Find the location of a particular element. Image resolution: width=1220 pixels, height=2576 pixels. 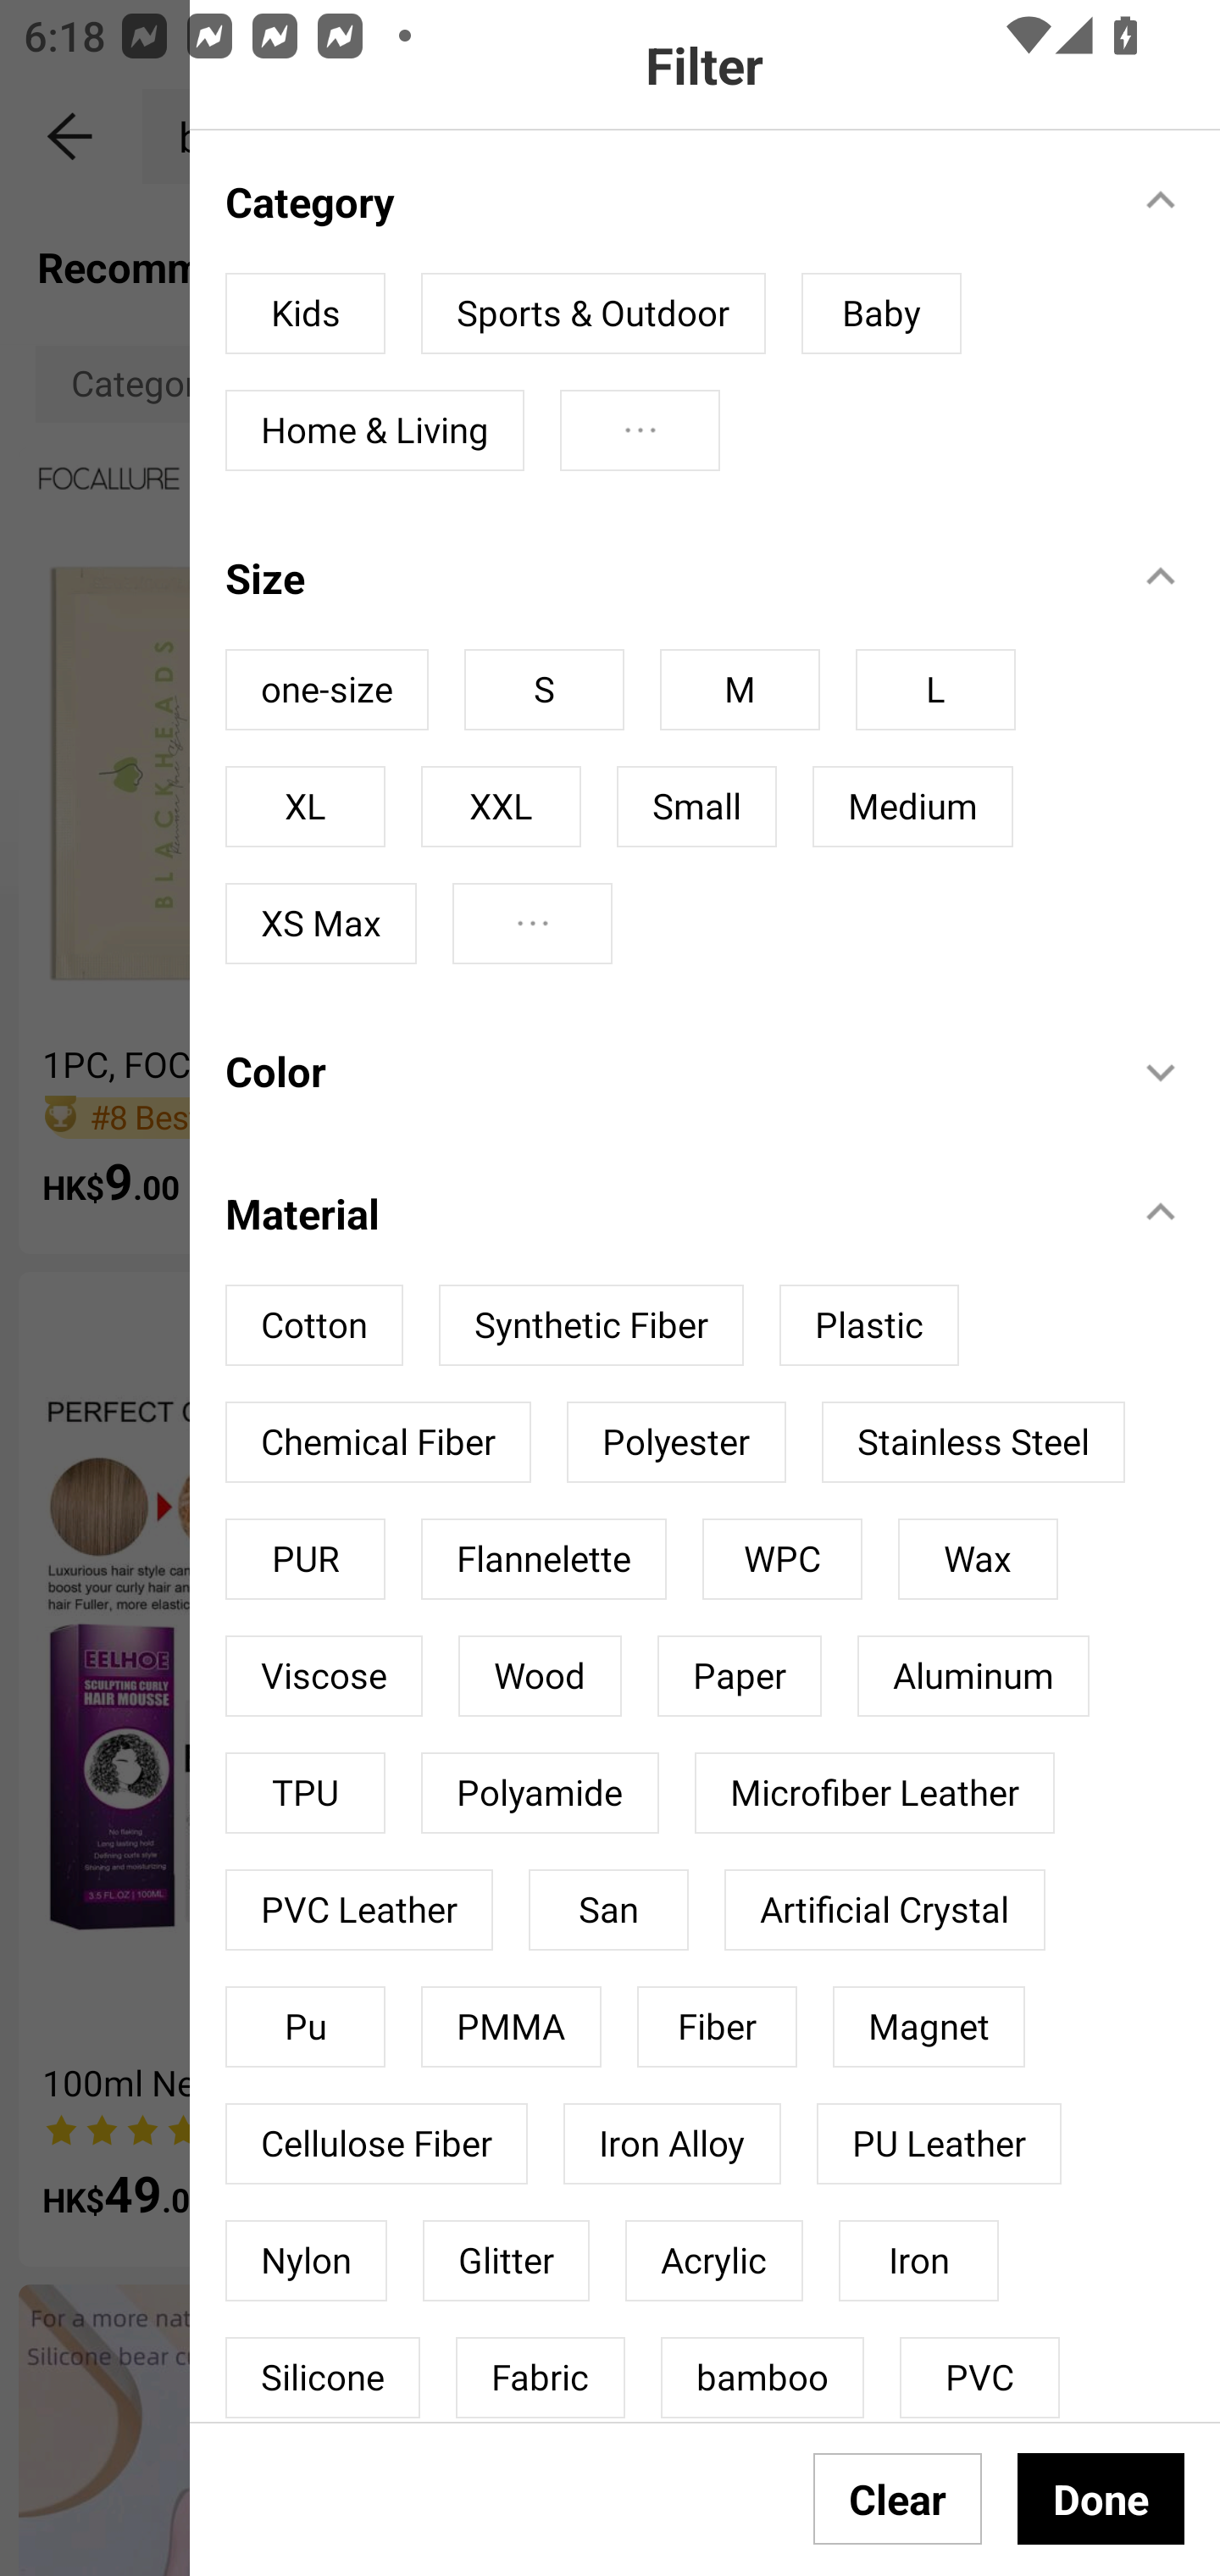

Synthetic Fiber is located at coordinates (591, 1325).